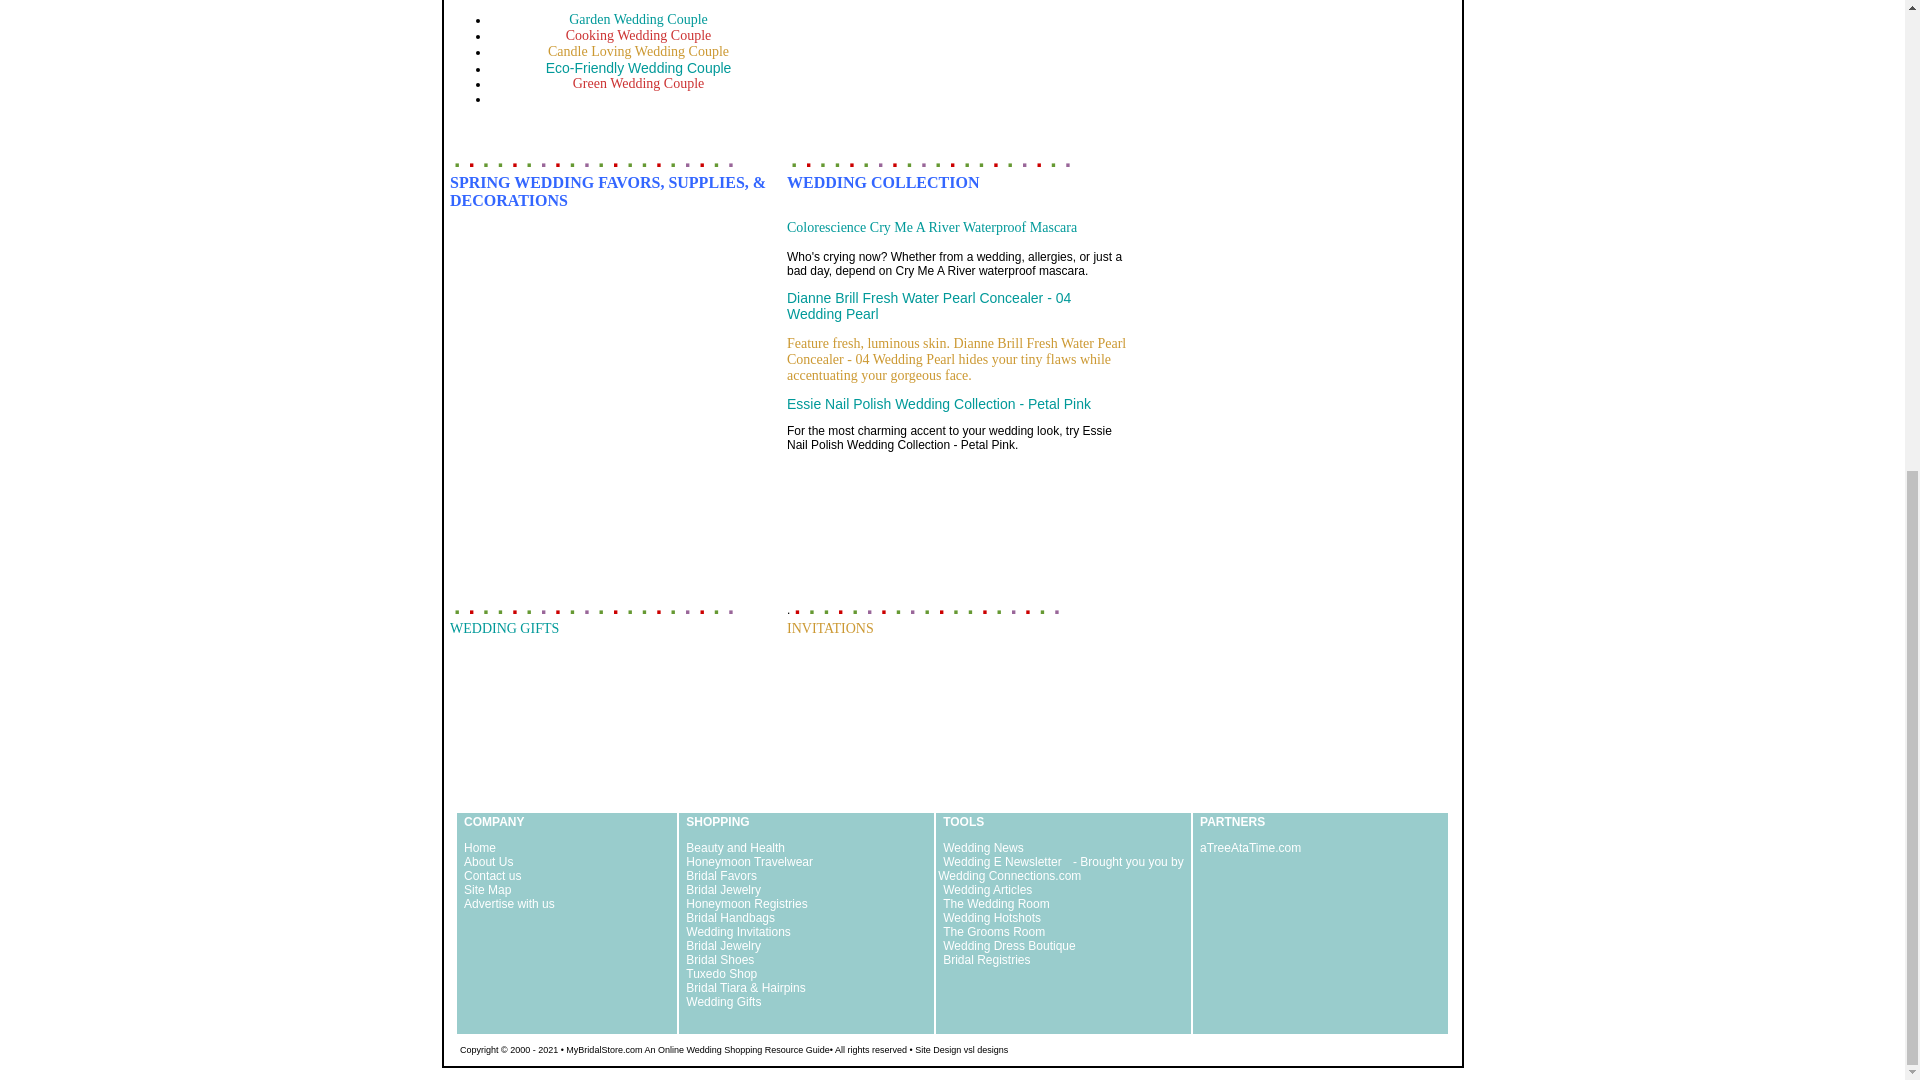 This screenshot has height=1080, width=1920. What do you see at coordinates (487, 862) in the screenshot?
I see `About Us` at bounding box center [487, 862].